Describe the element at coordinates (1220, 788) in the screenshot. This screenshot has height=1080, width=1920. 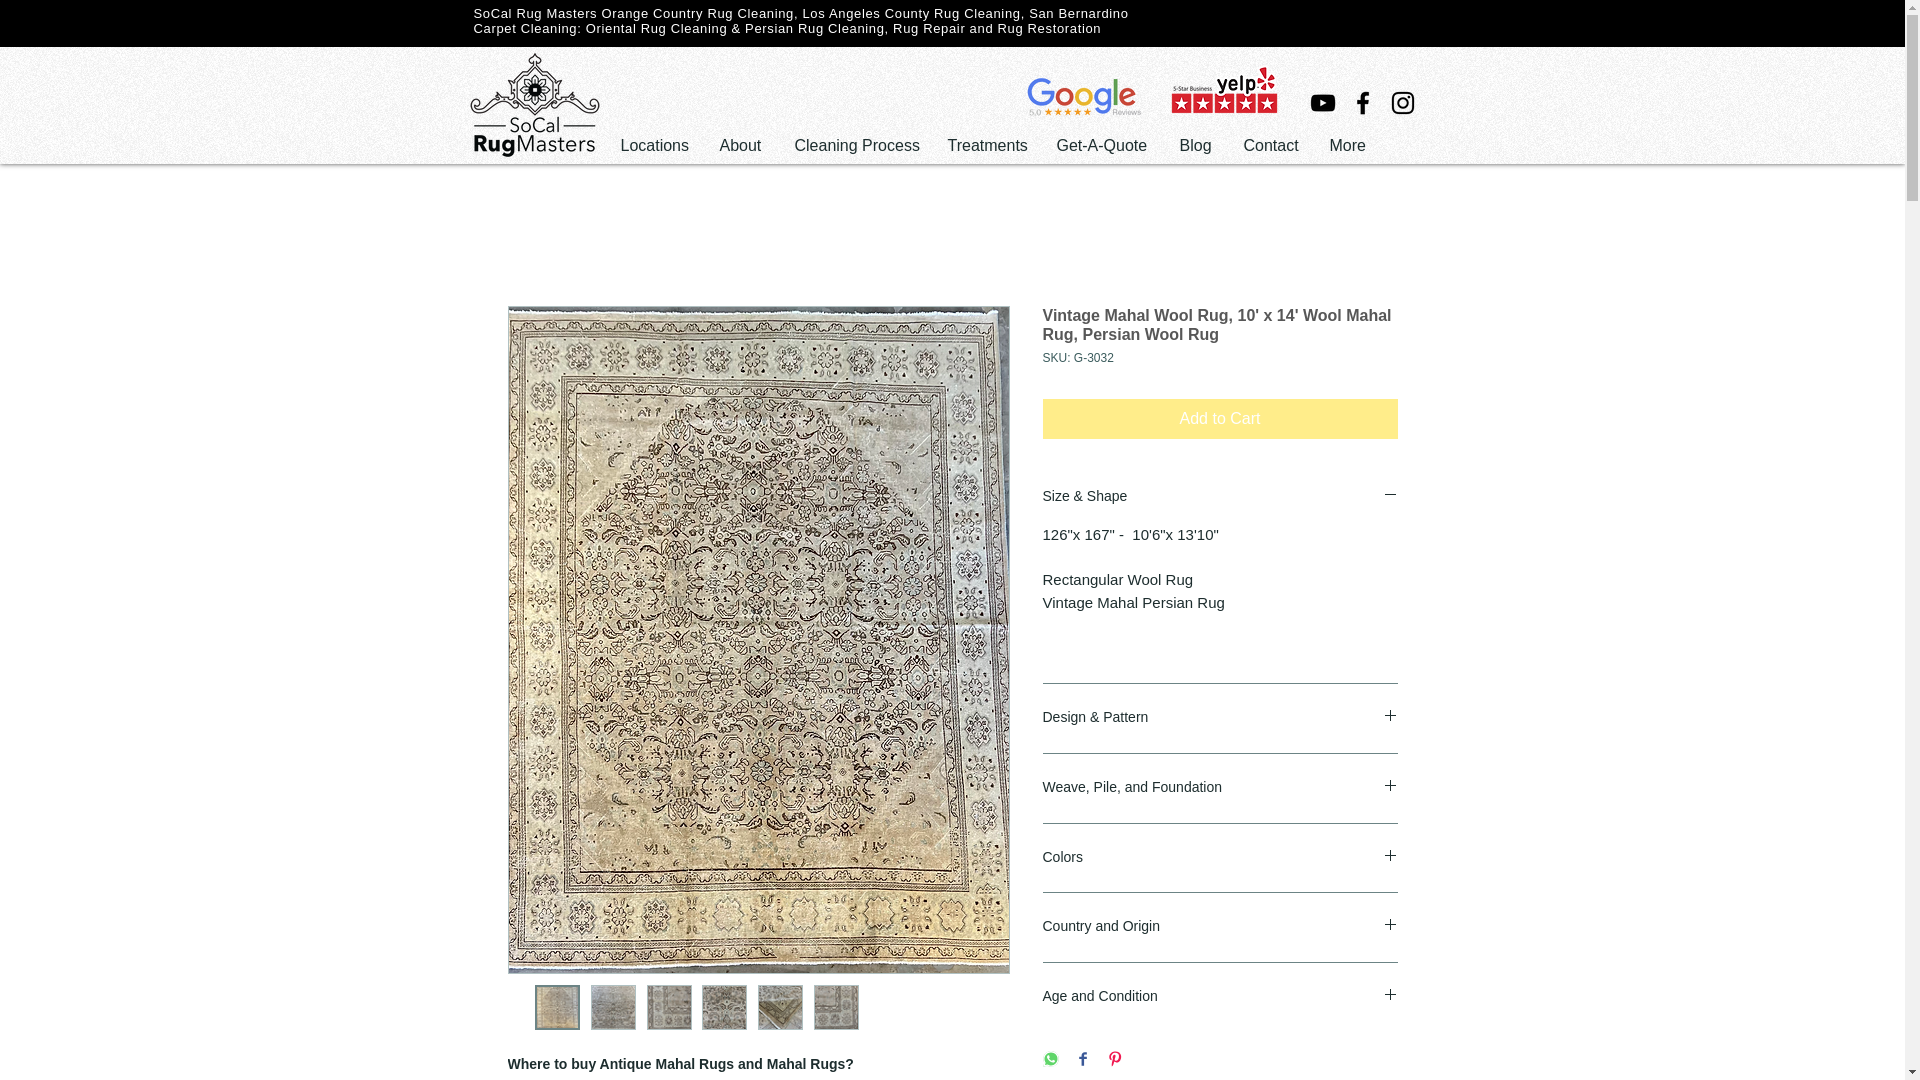
I see `Weave, Pile, and Foundation` at that location.